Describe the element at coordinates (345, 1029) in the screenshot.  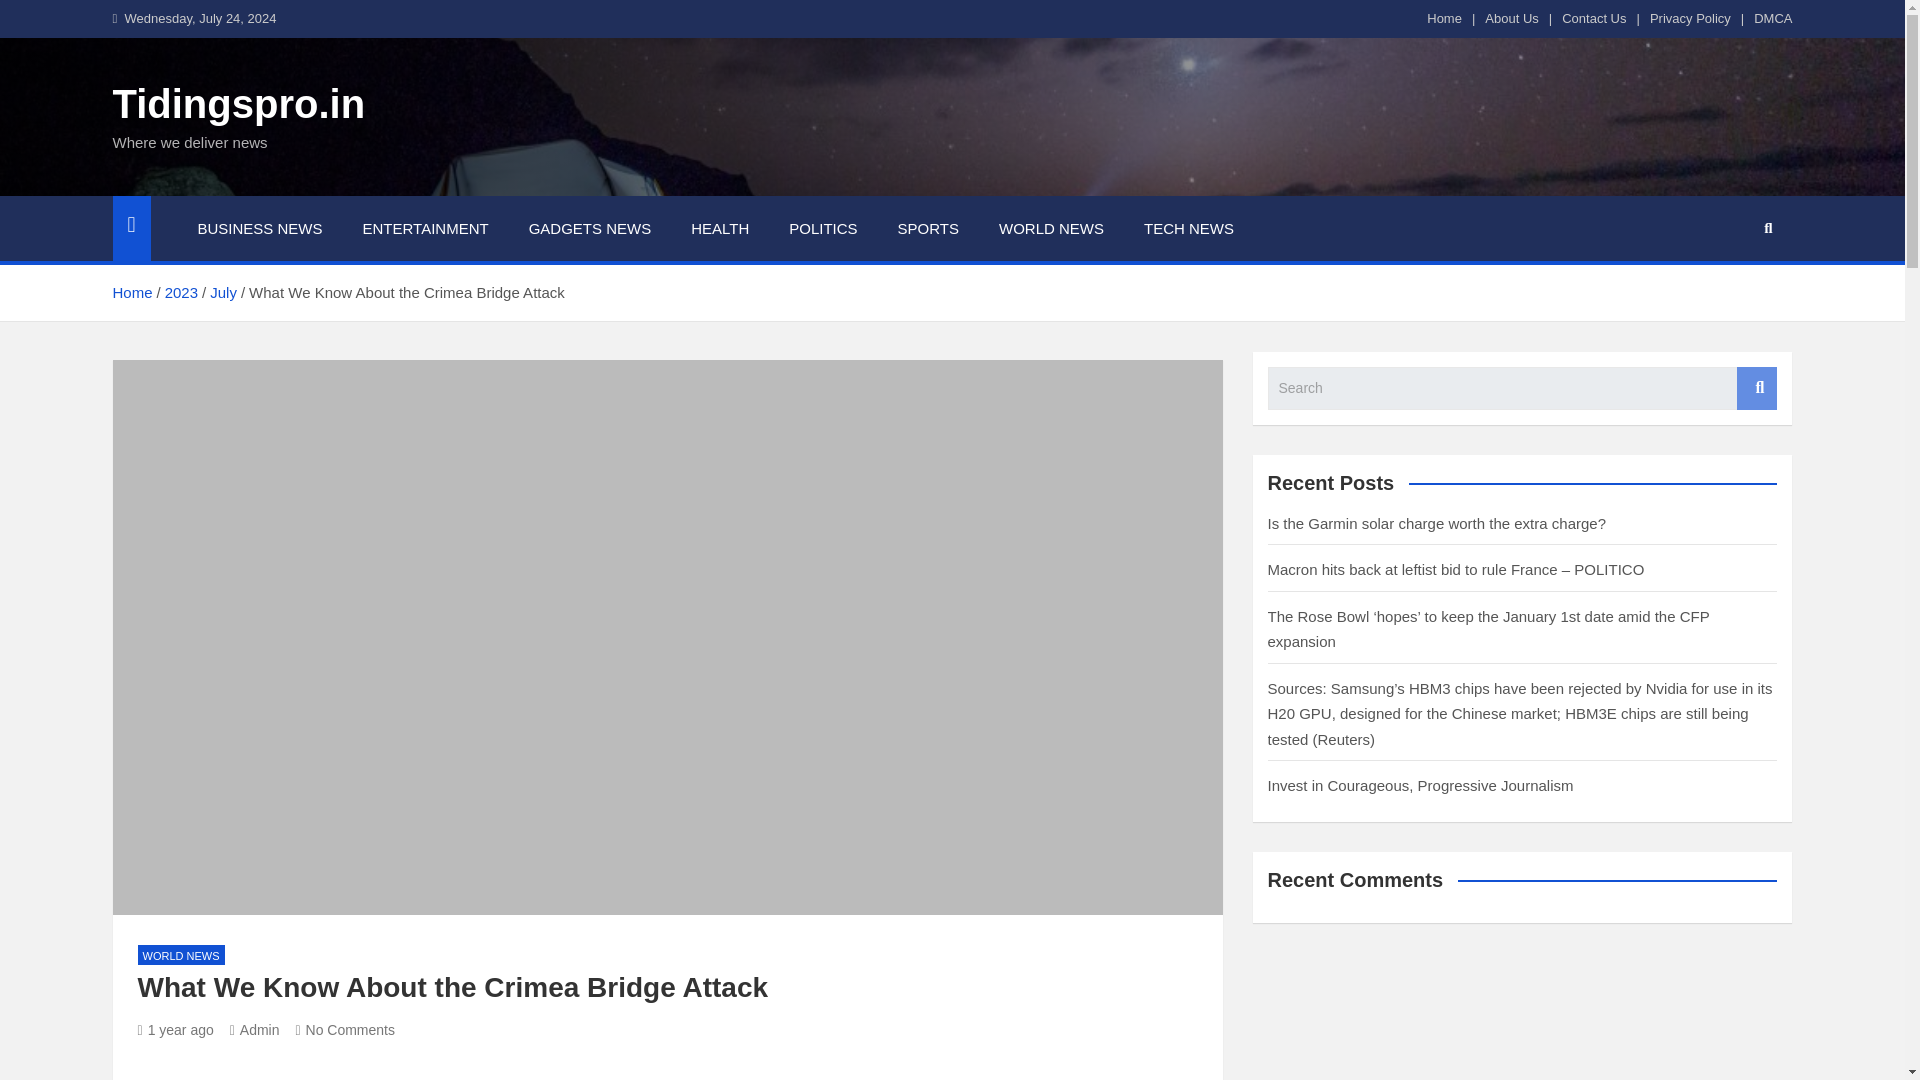
I see `No Comments` at that location.